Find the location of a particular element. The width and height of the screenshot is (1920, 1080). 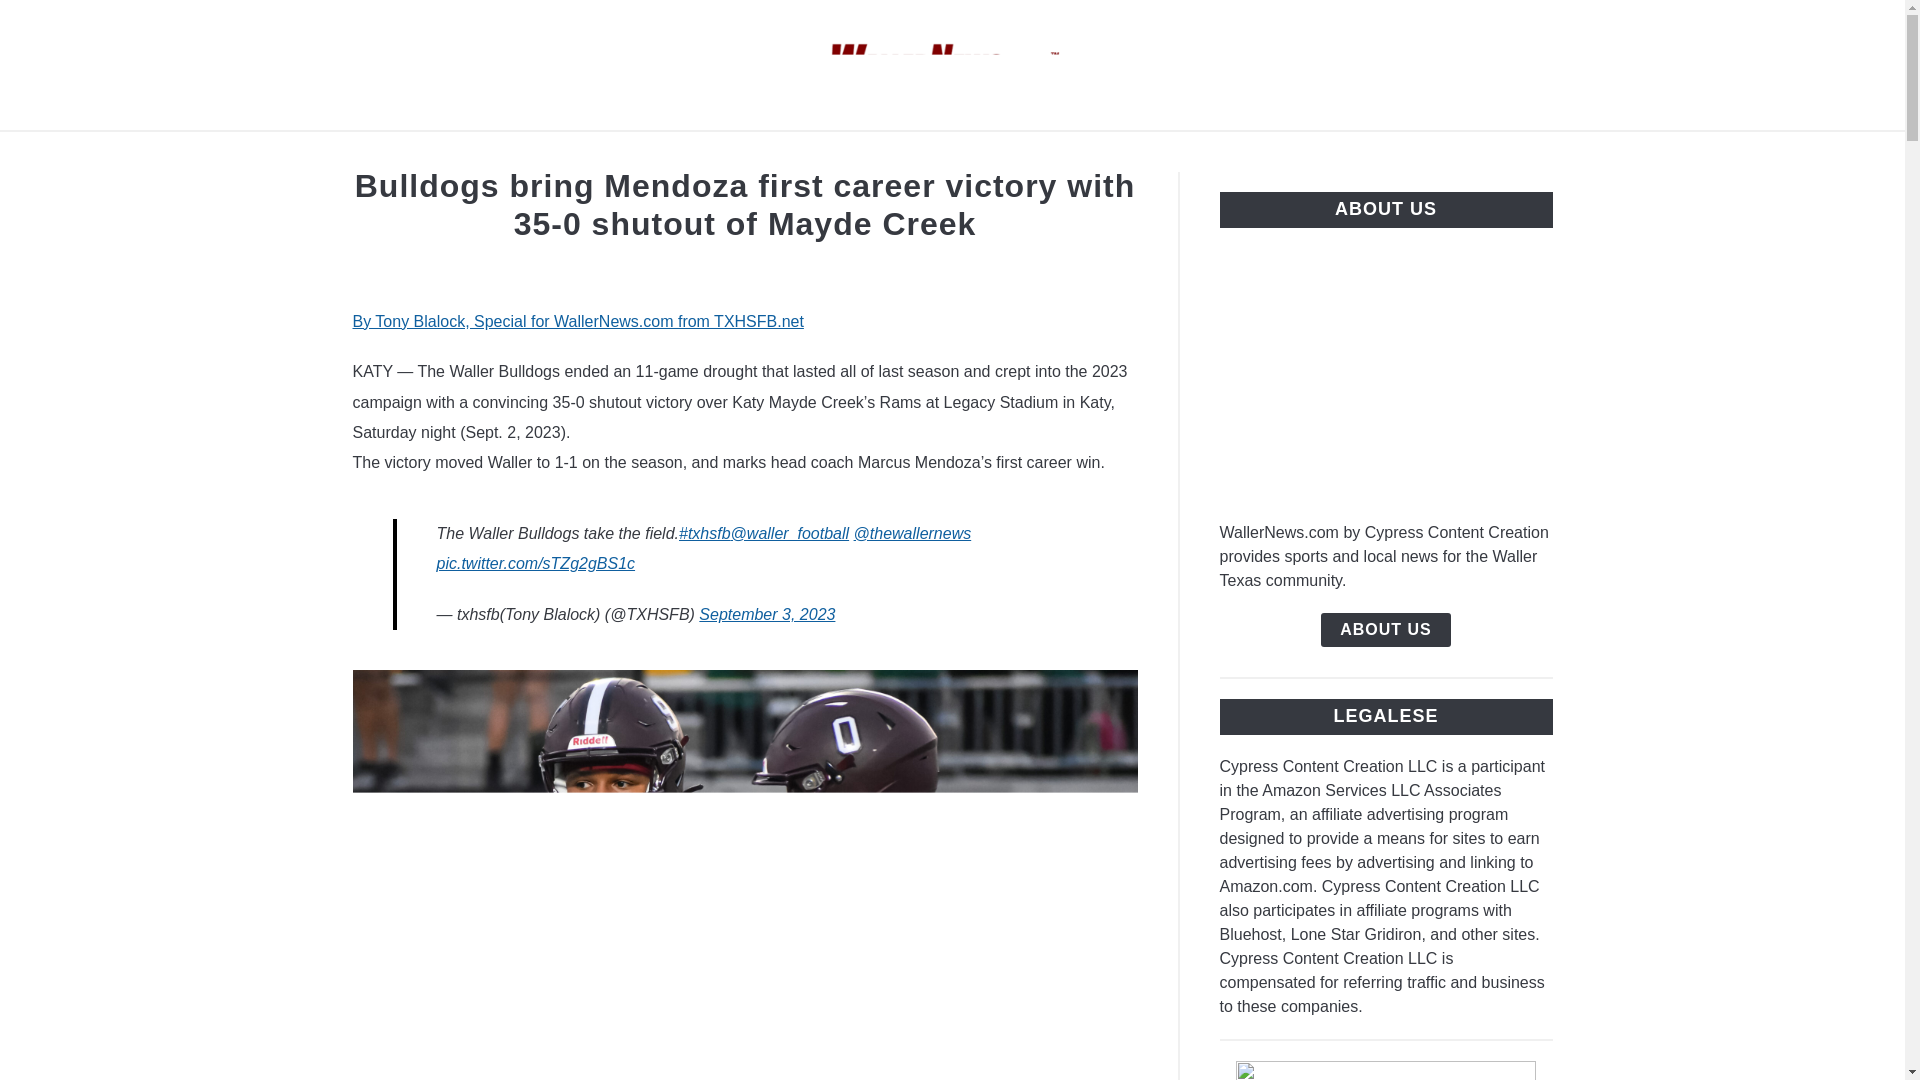

FOOTBALL is located at coordinates (838, 154).